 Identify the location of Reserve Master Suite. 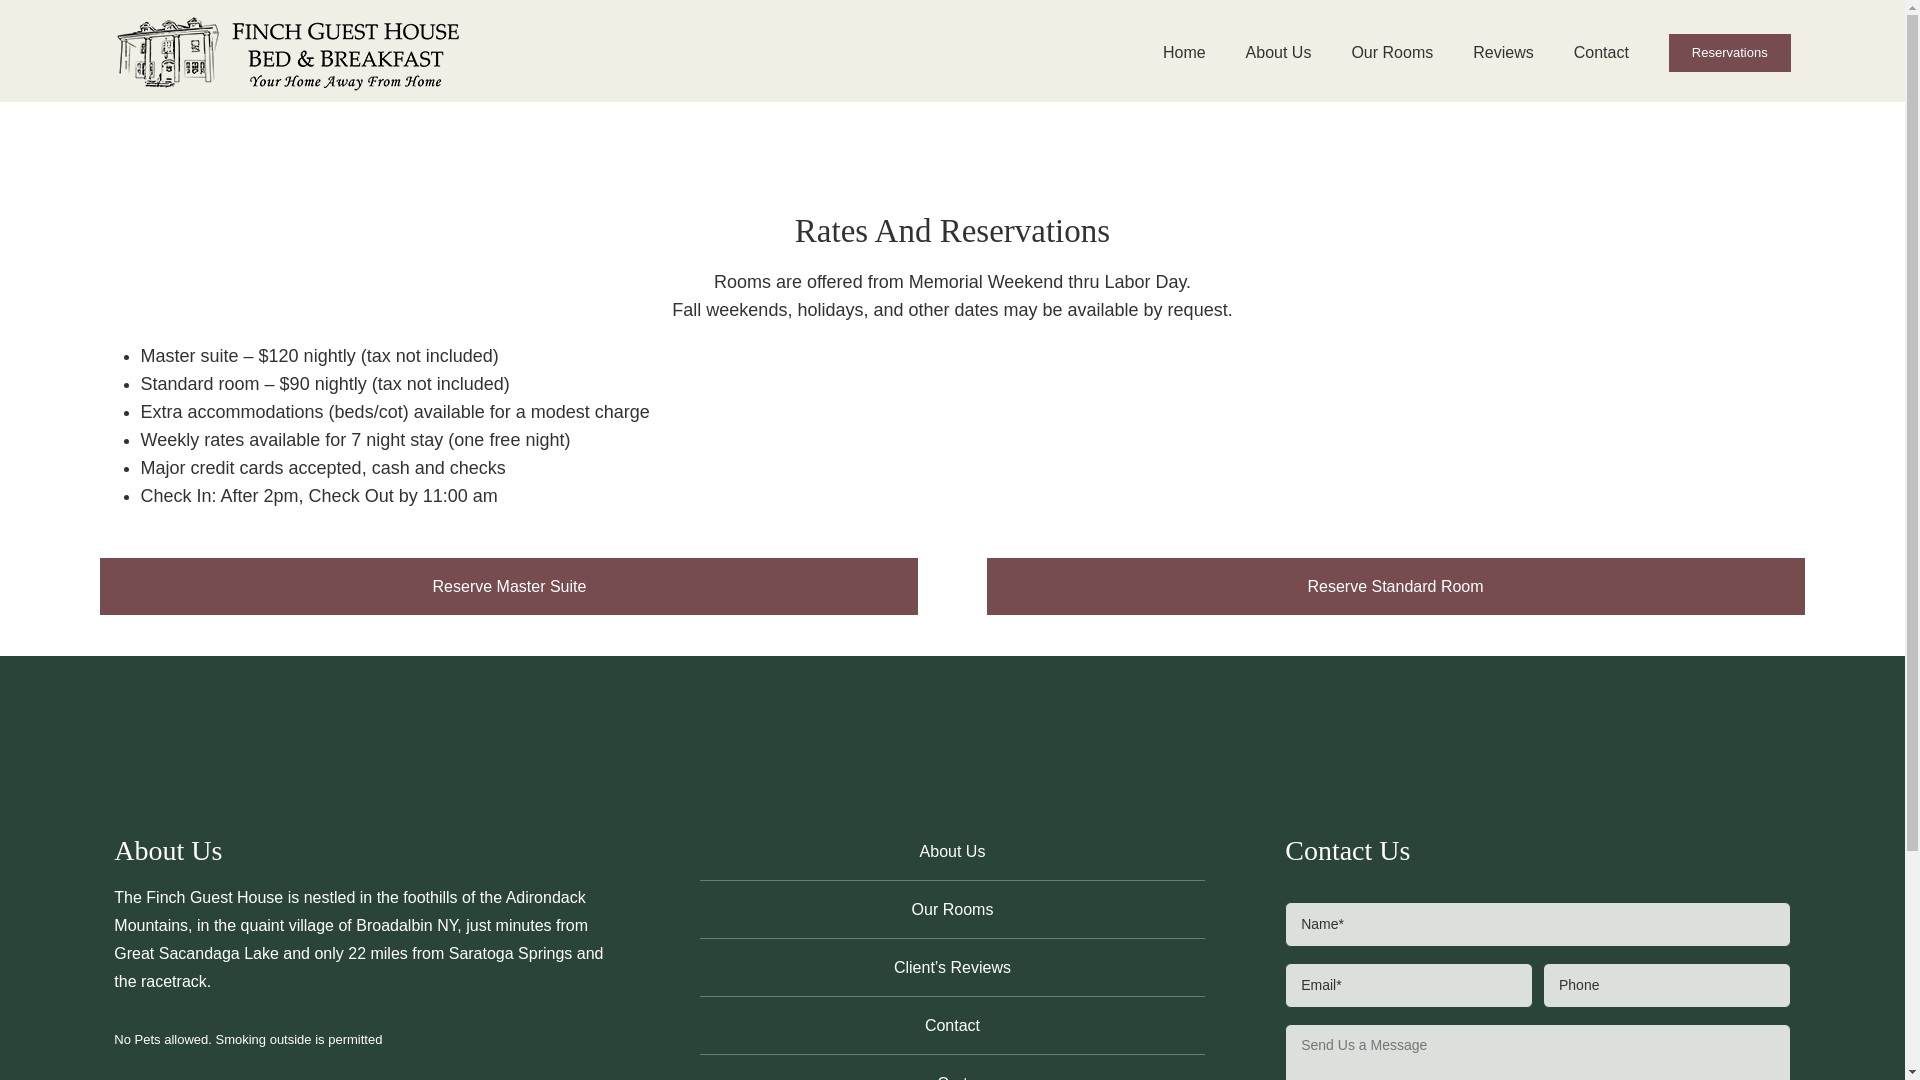
(508, 586).